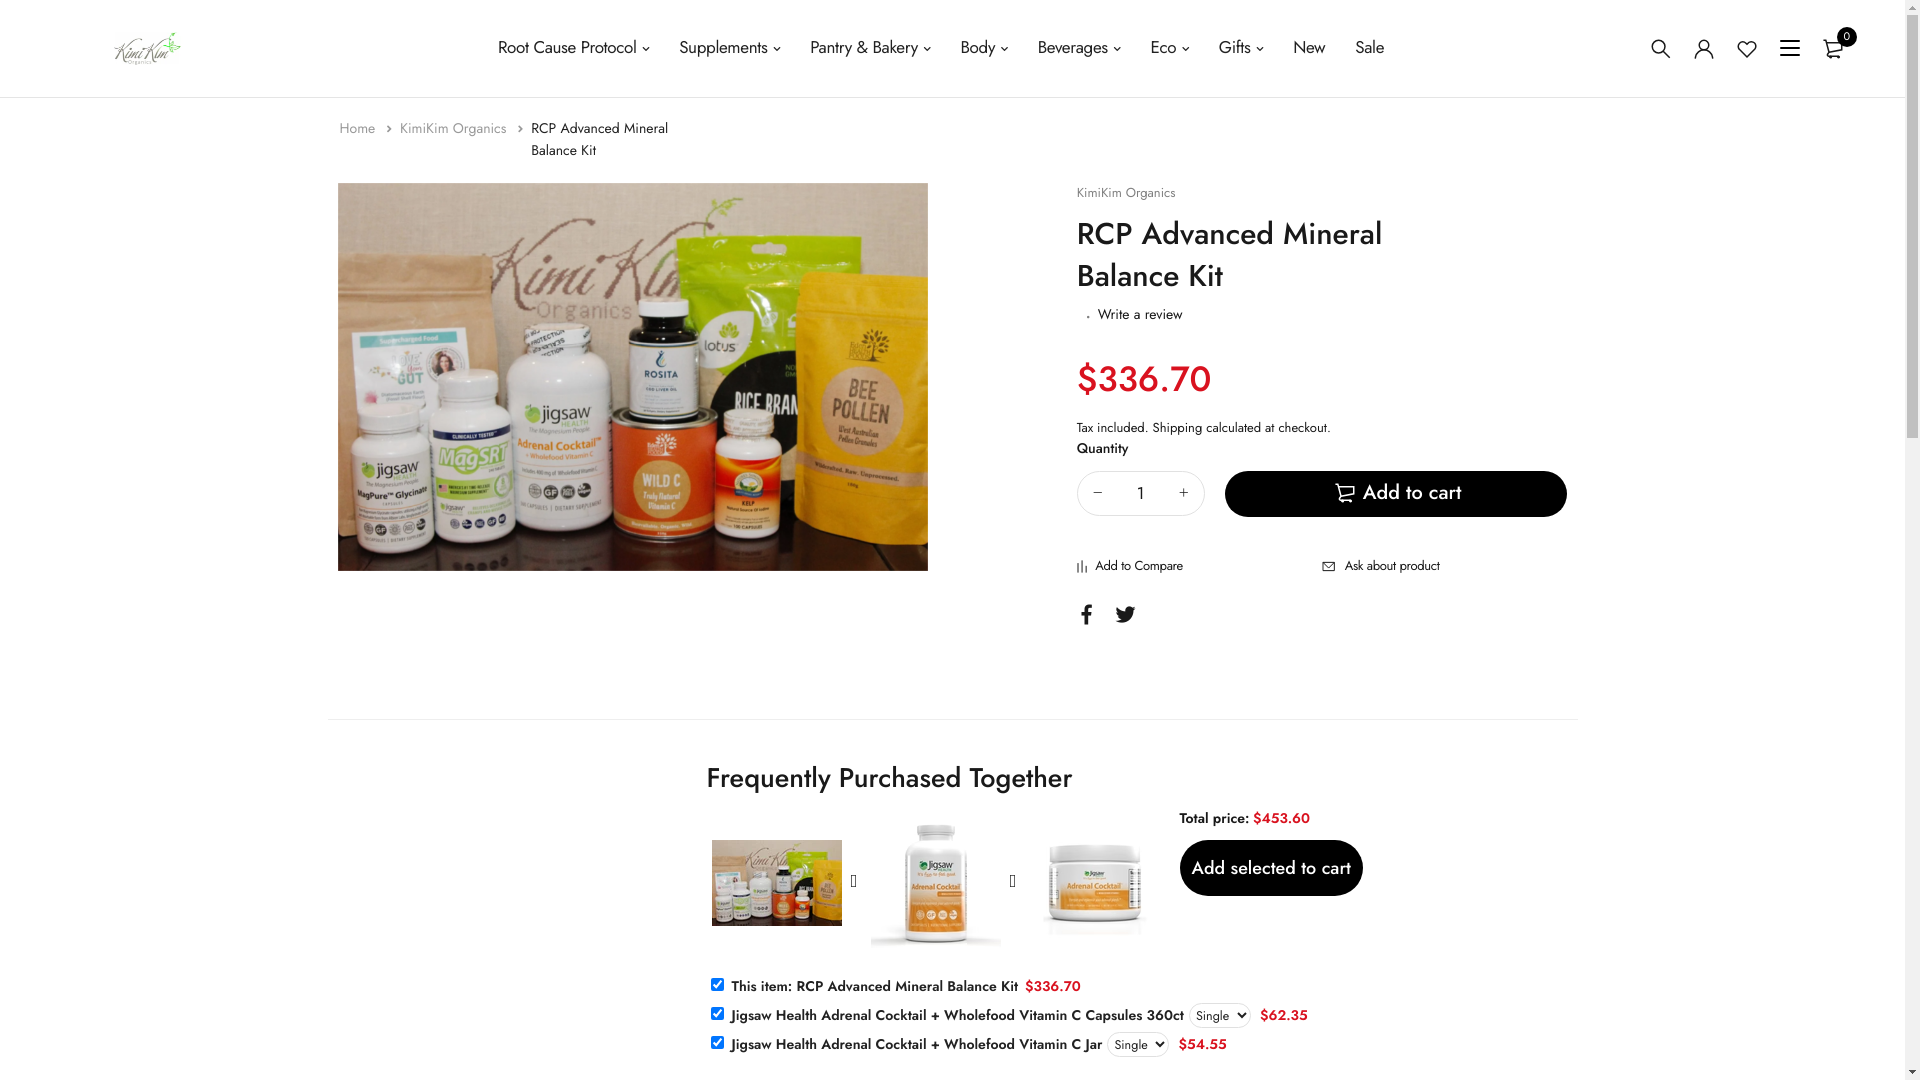 The height and width of the screenshot is (1080, 1920). Describe the element at coordinates (456, 129) in the screenshot. I see `KimiKim Organics` at that location.